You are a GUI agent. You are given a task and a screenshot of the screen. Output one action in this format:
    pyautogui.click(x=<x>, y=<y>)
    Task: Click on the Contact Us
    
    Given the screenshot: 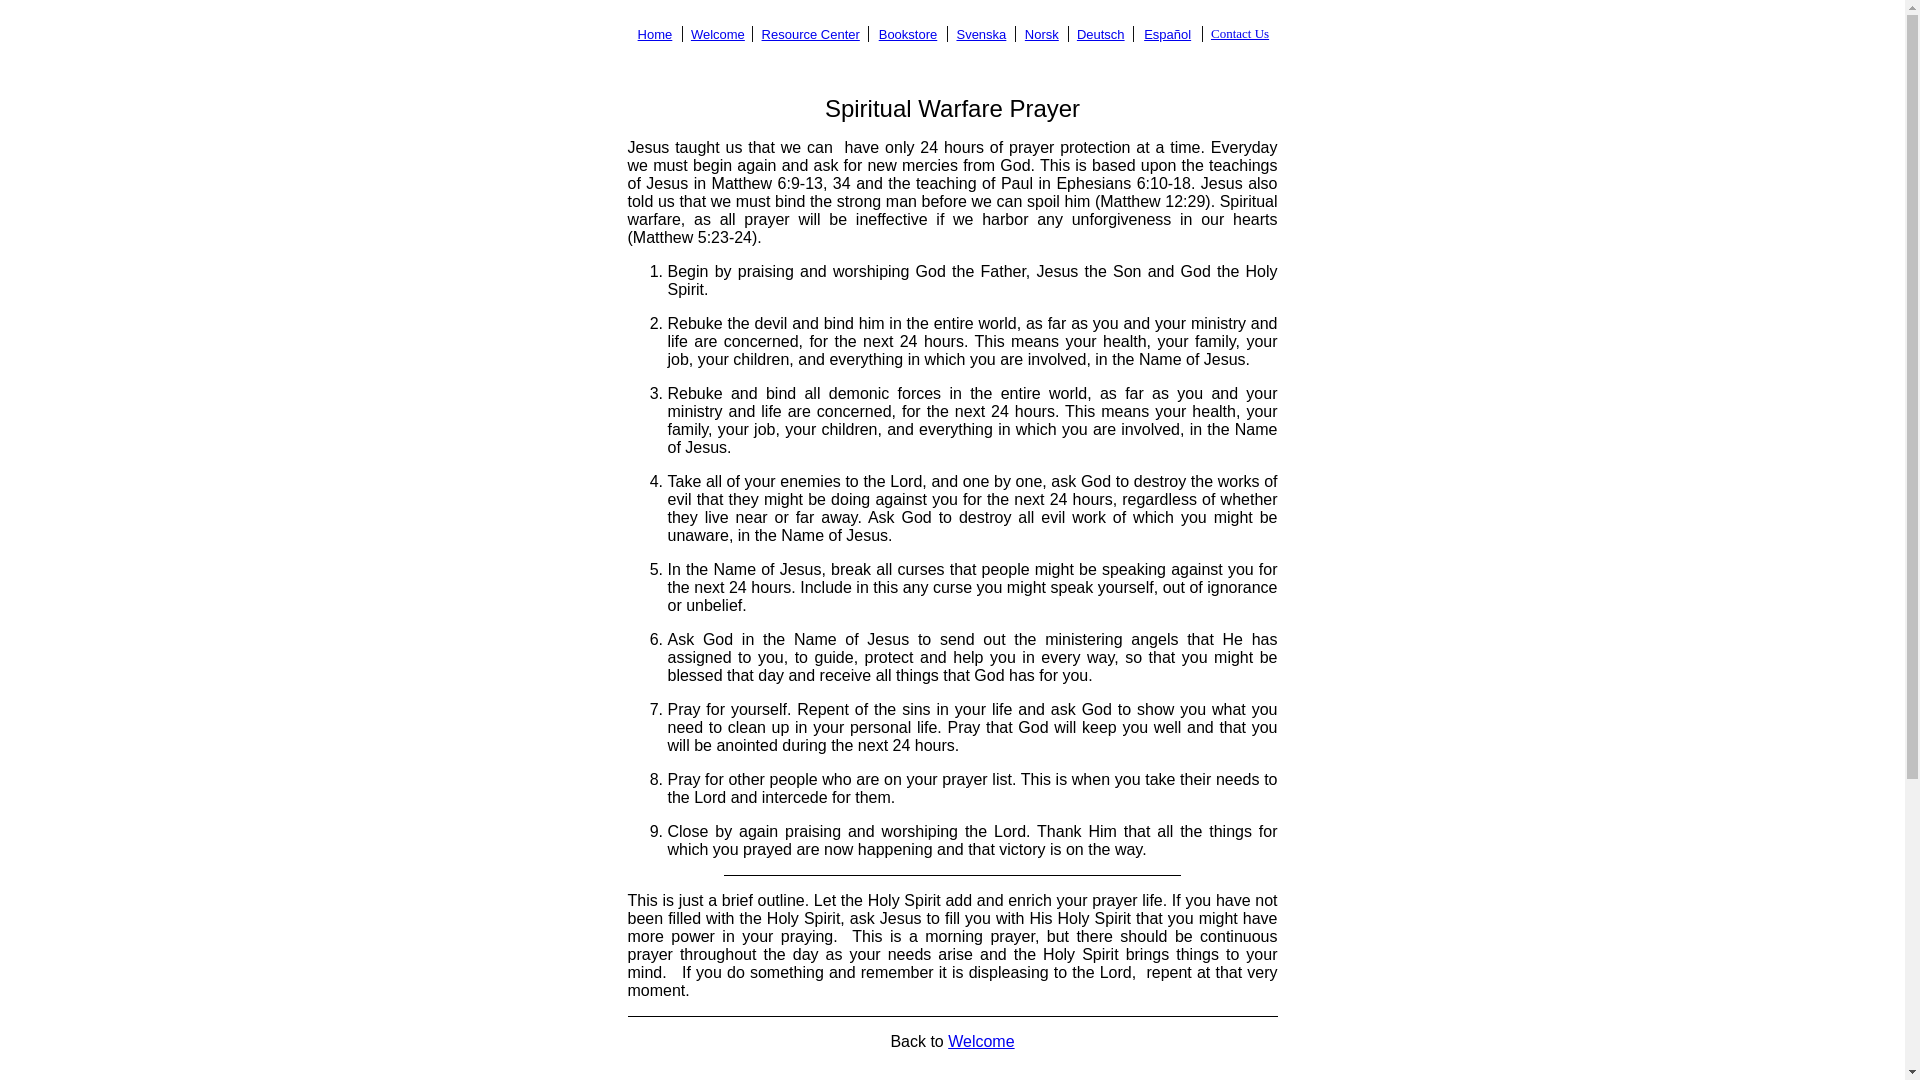 What is the action you would take?
    pyautogui.click(x=1240, y=33)
    